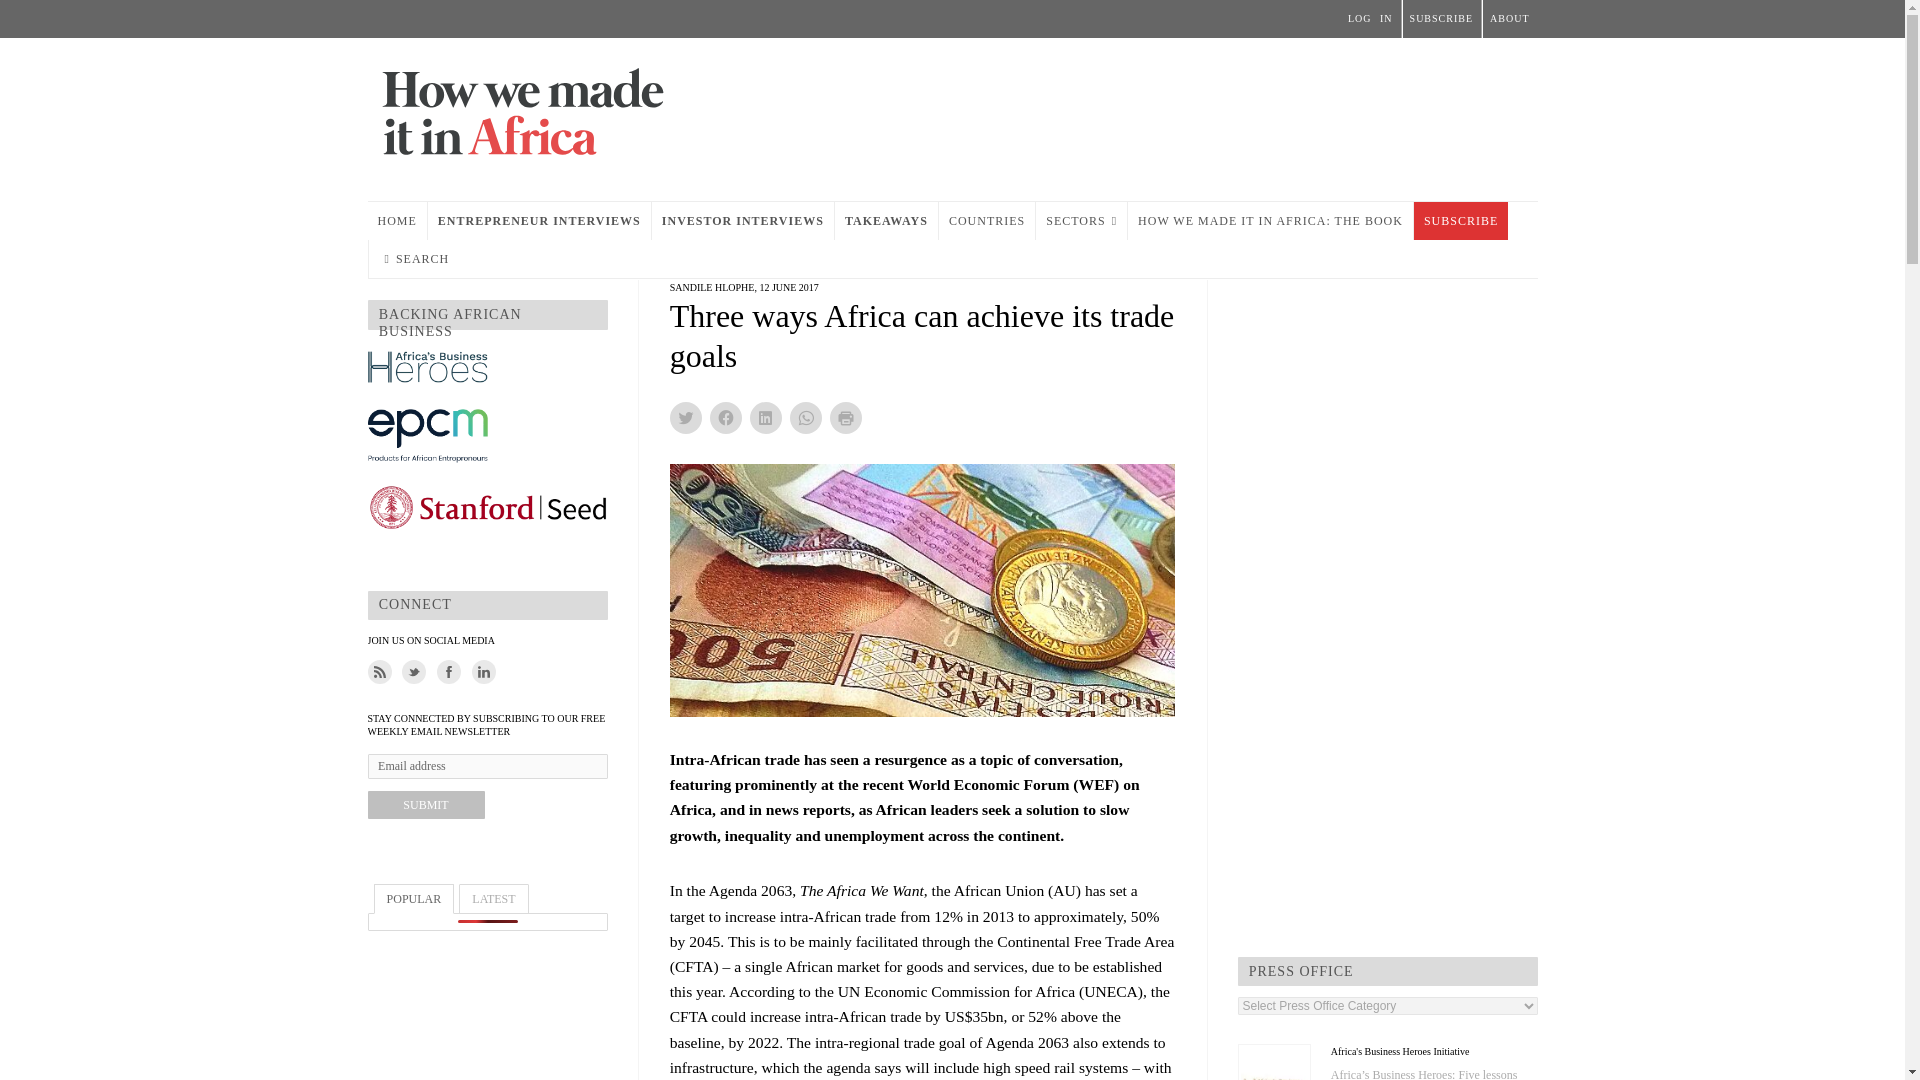  Describe the element at coordinates (805, 418) in the screenshot. I see `Click to share on WhatsApp` at that location.